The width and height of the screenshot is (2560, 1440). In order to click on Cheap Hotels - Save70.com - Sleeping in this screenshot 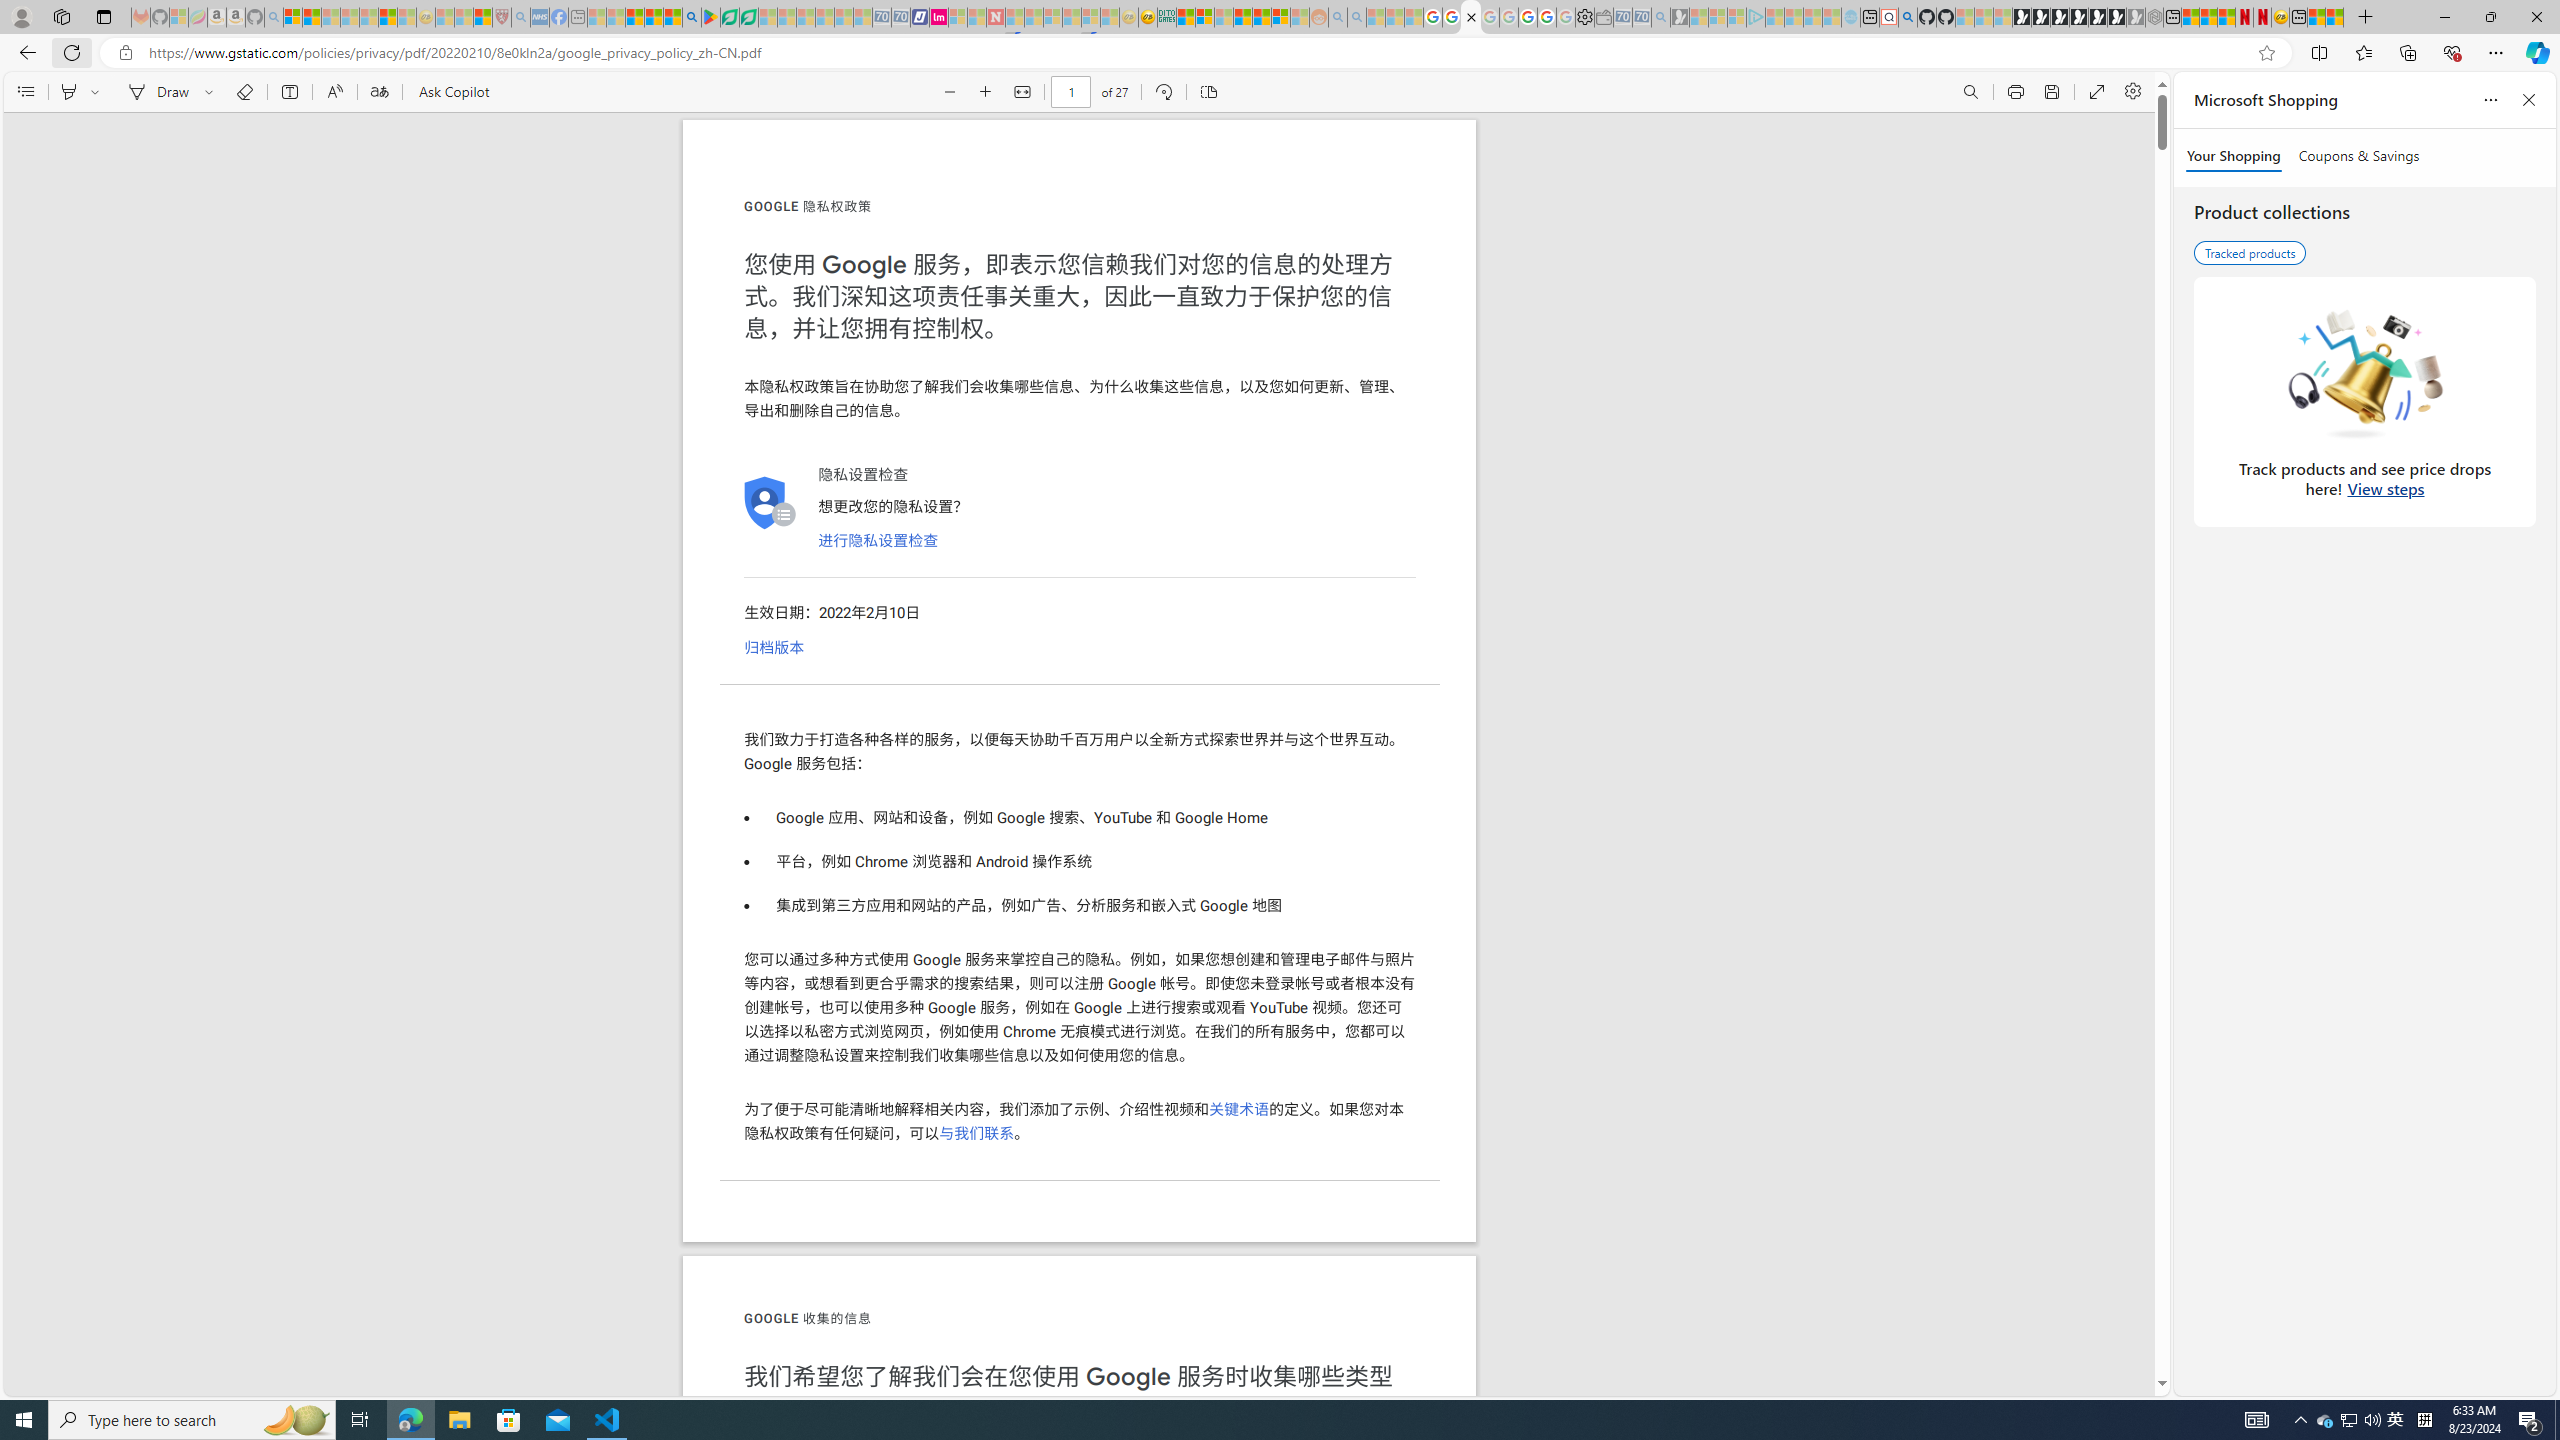, I will do `click(901, 17)`.